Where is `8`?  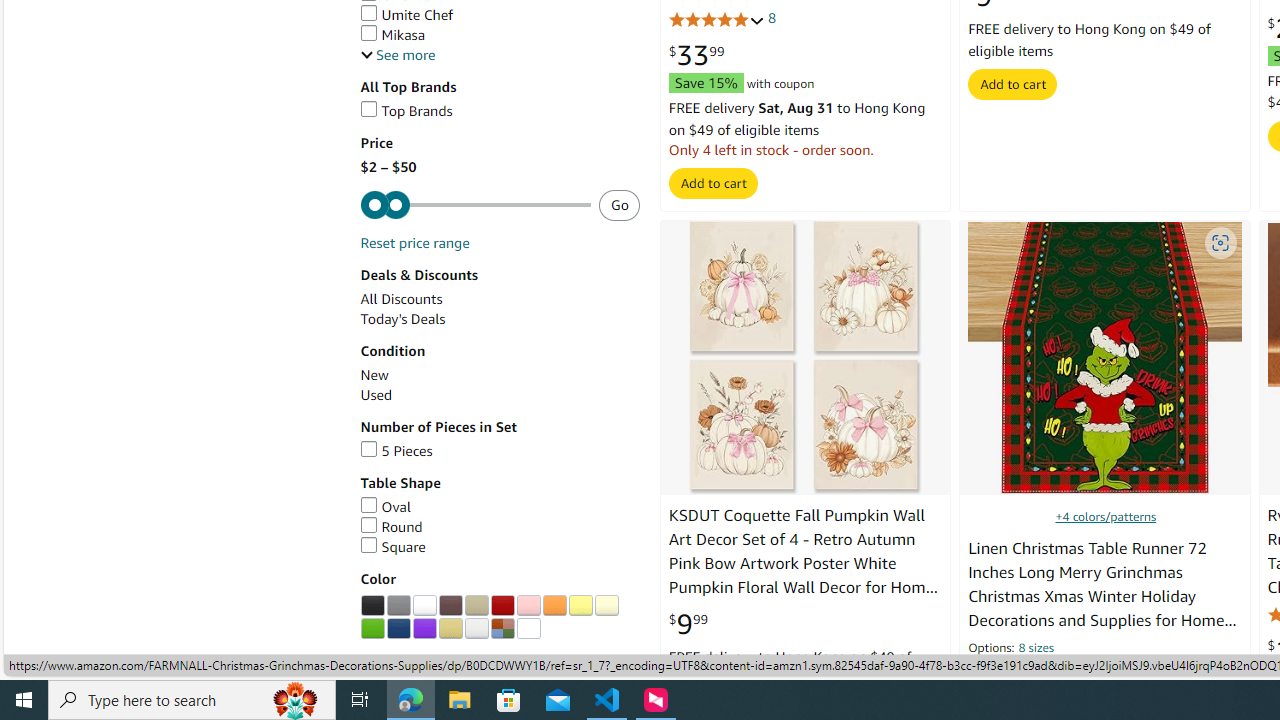
8 is located at coordinates (772, 18).